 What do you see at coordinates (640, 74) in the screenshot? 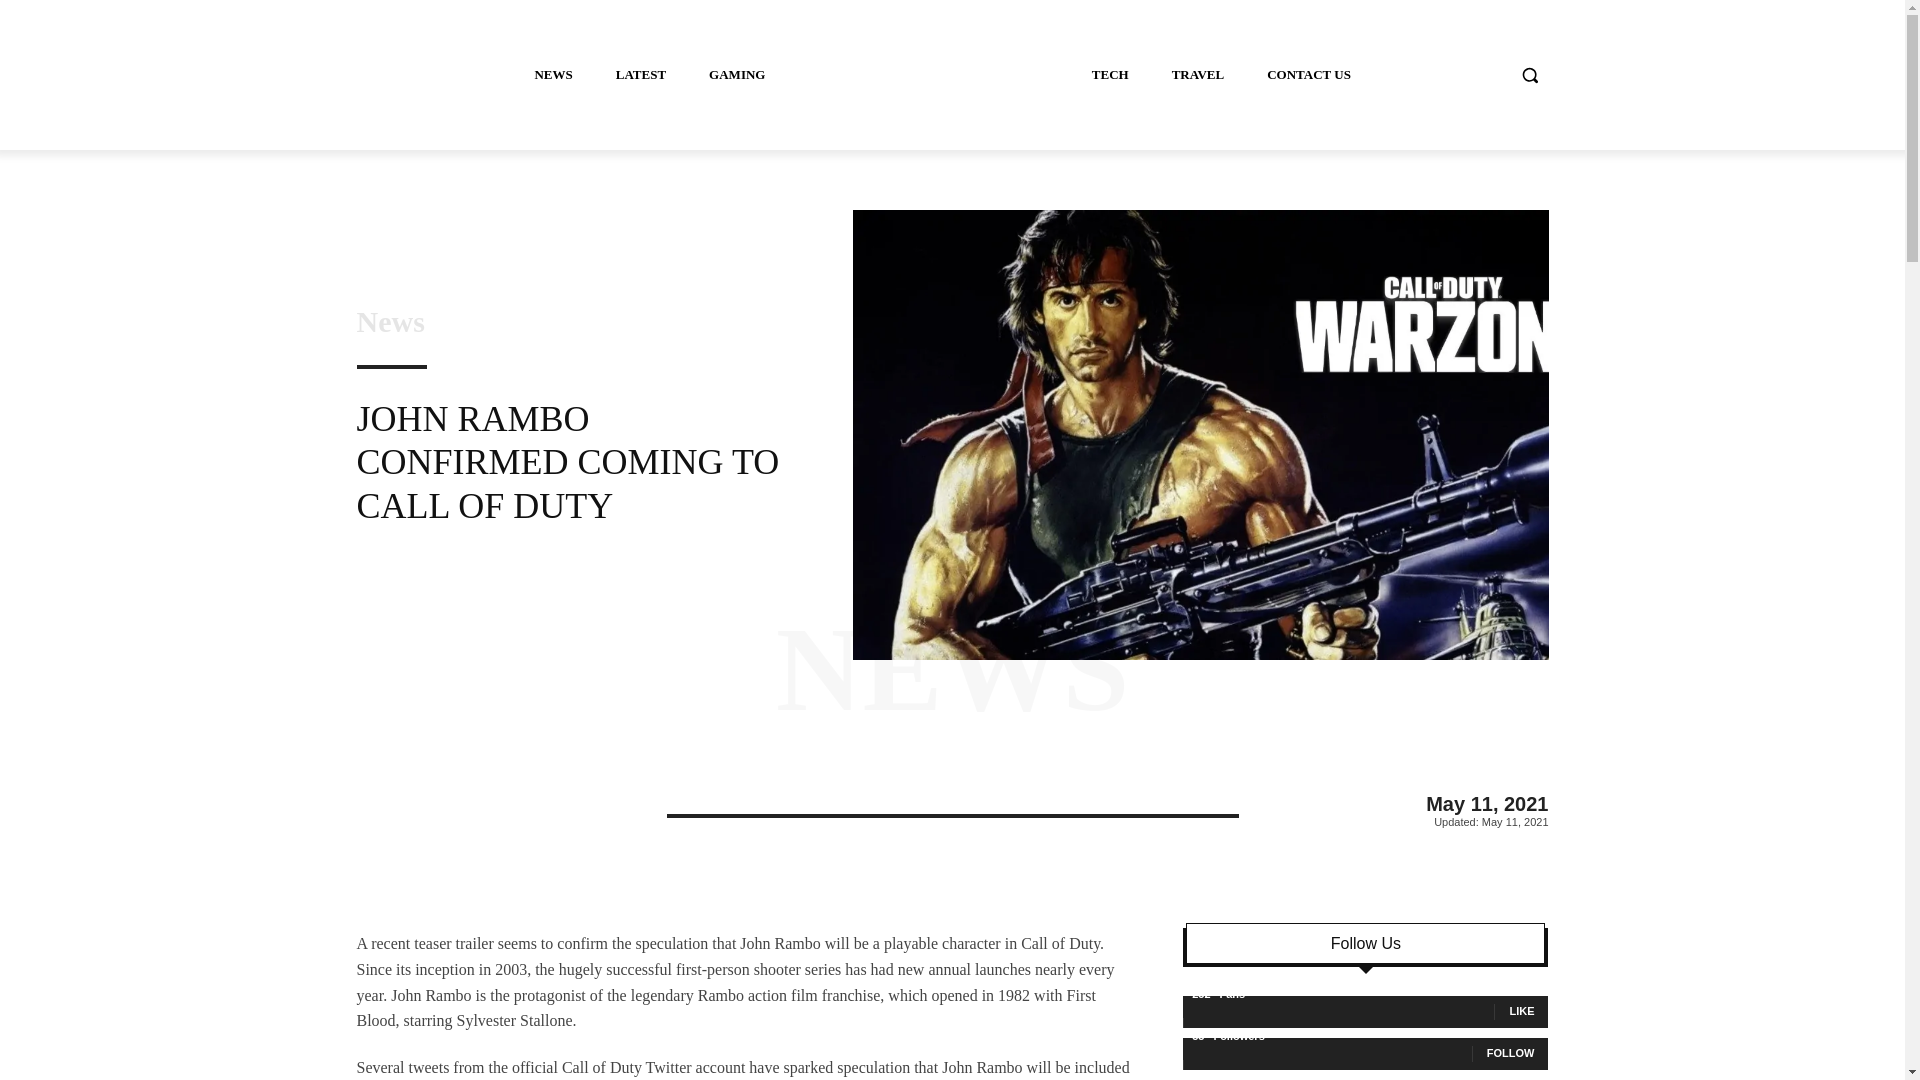
I see `LATEST` at bounding box center [640, 74].